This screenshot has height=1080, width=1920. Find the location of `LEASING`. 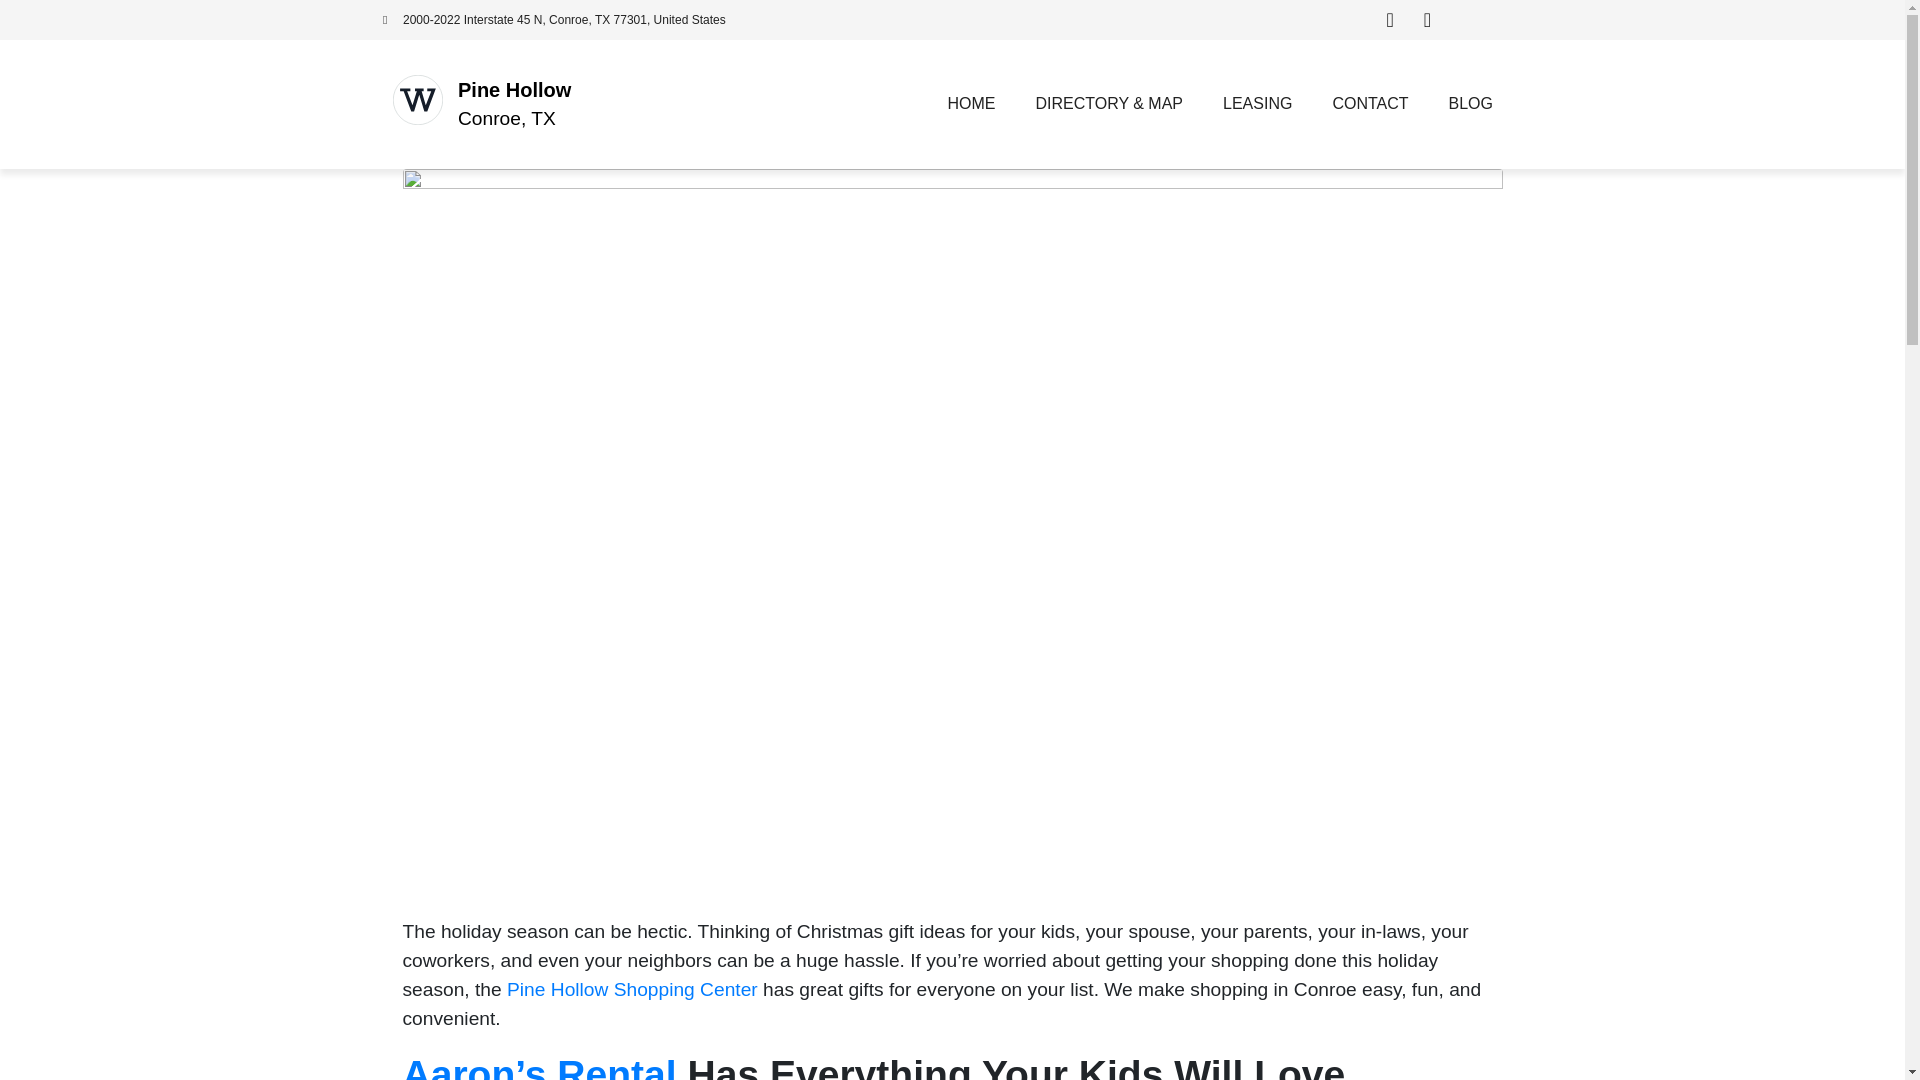

LEASING is located at coordinates (1257, 104).